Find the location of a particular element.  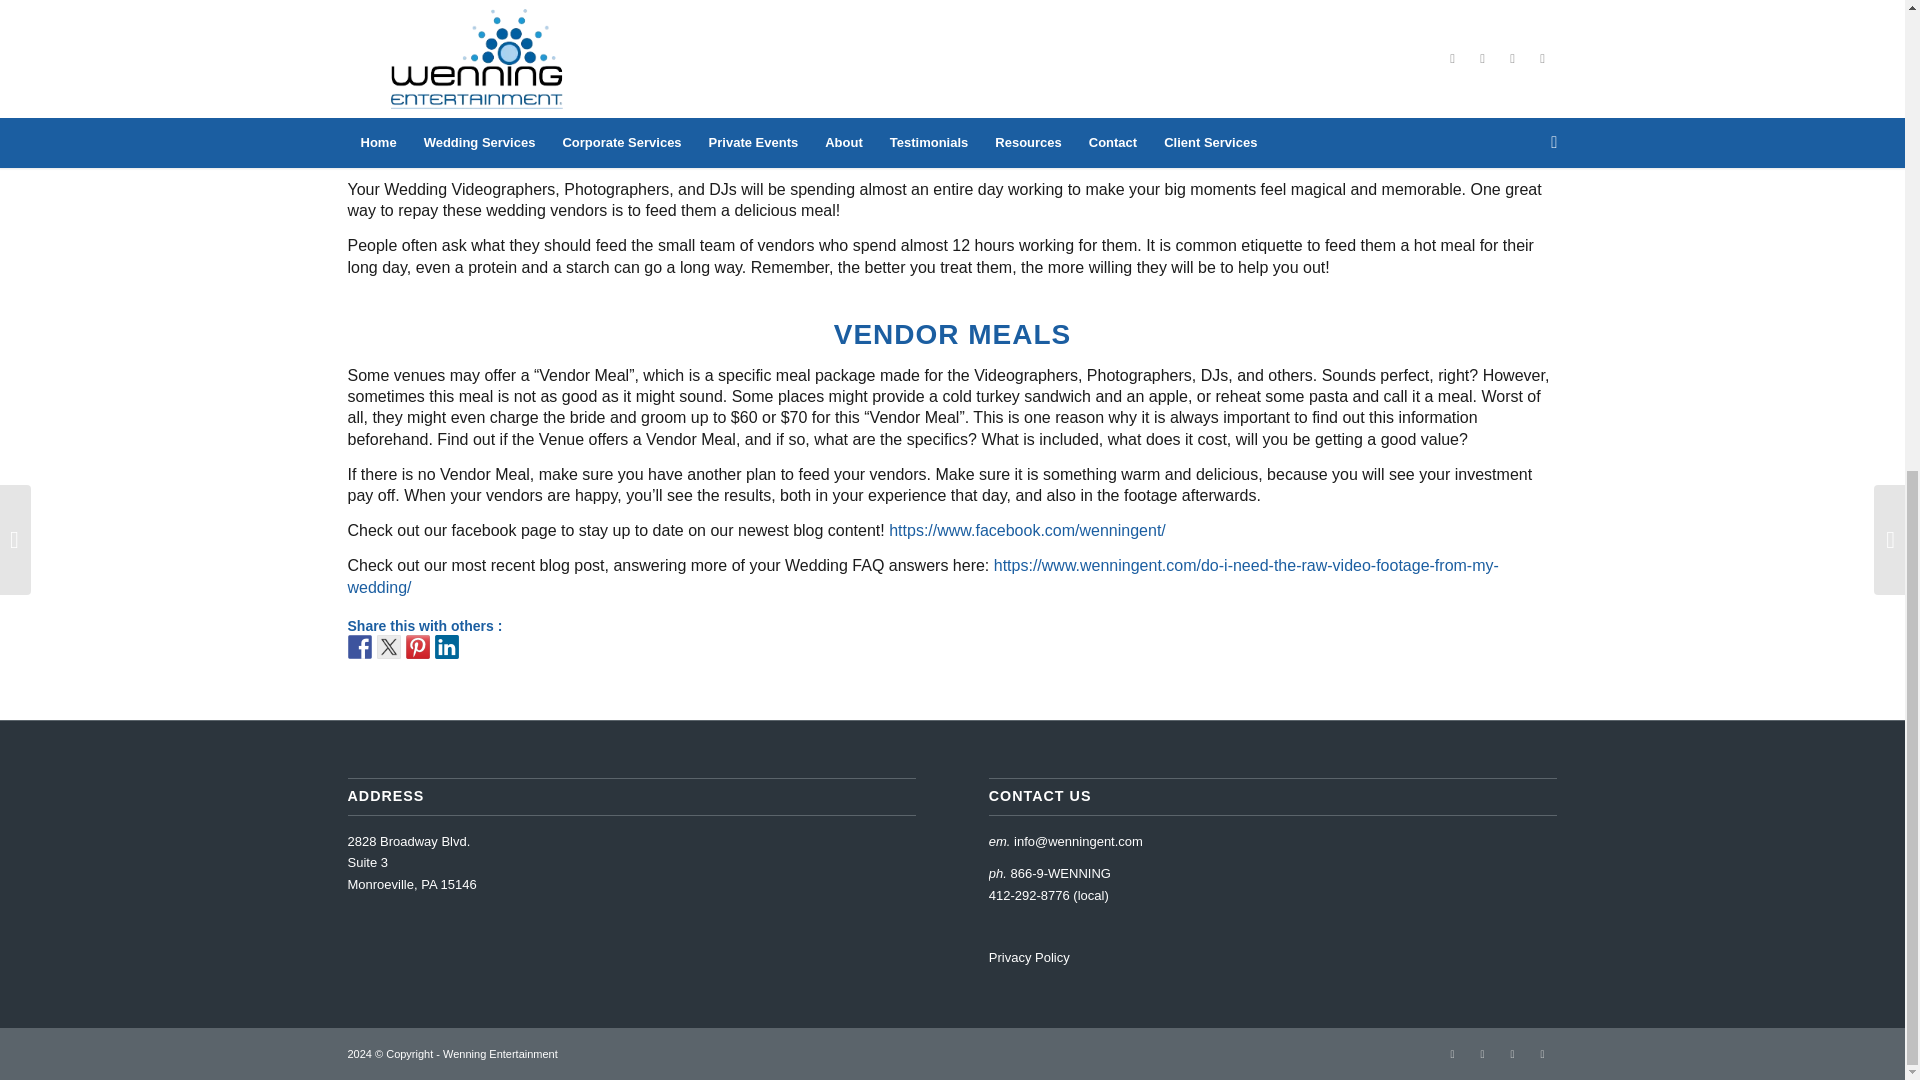

Pin it with Pinterest is located at coordinates (418, 646).